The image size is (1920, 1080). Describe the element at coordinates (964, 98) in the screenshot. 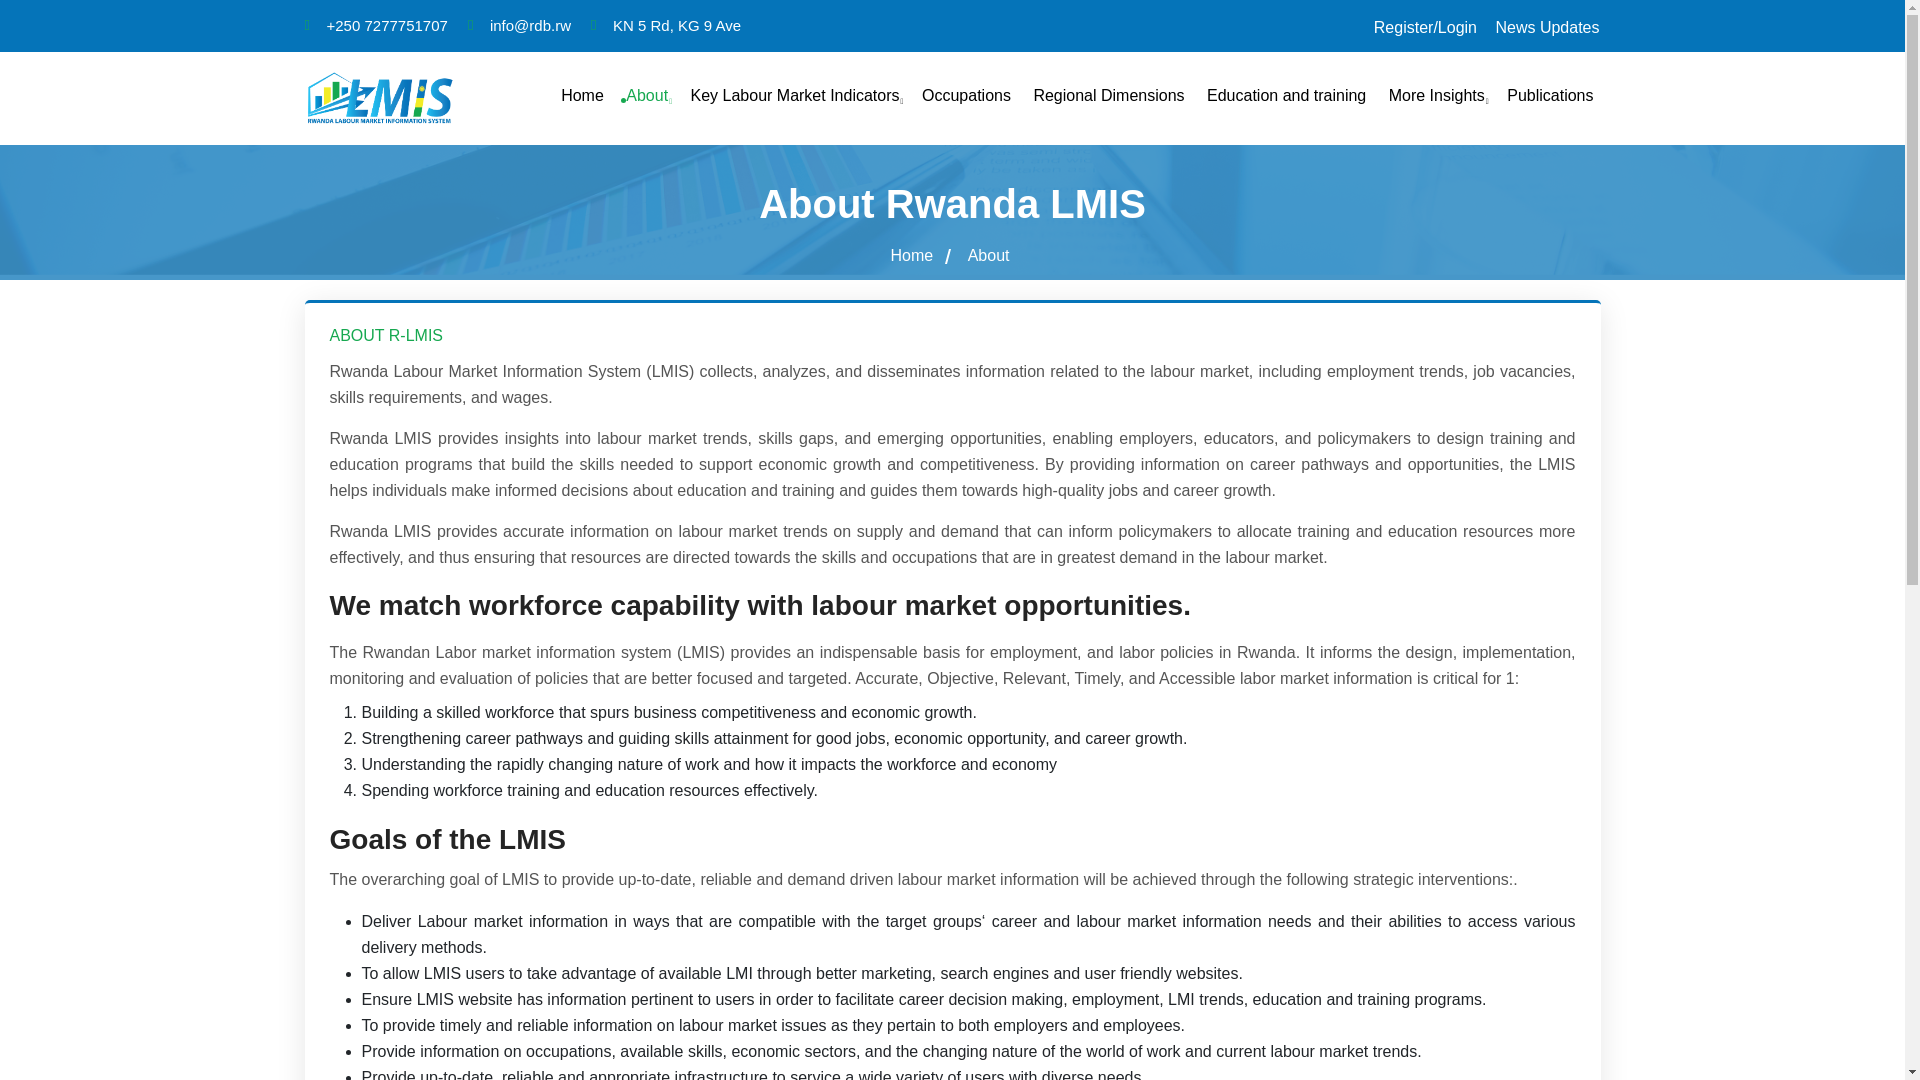

I see `Occupations` at that location.